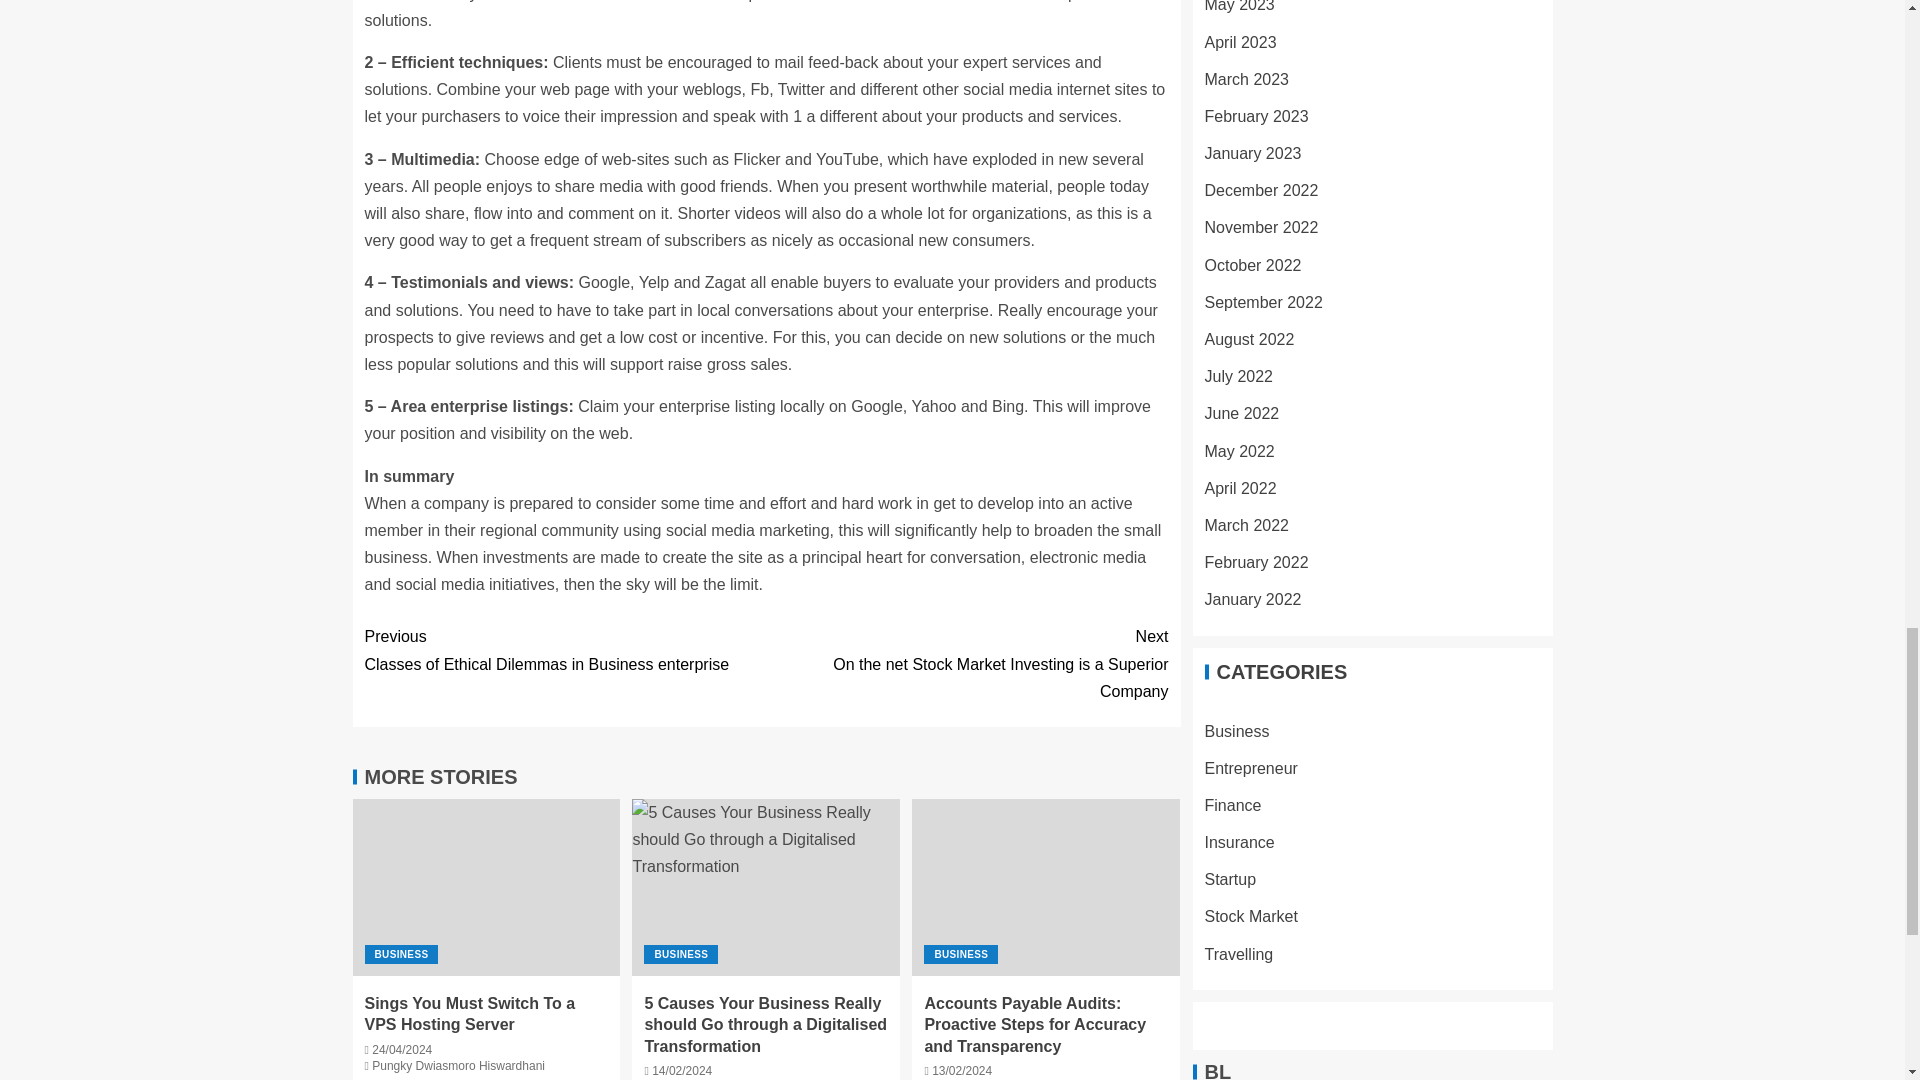 Image resolution: width=1920 pixels, height=1080 pixels. What do you see at coordinates (458, 1066) in the screenshot?
I see `BUSINESS` at bounding box center [458, 1066].